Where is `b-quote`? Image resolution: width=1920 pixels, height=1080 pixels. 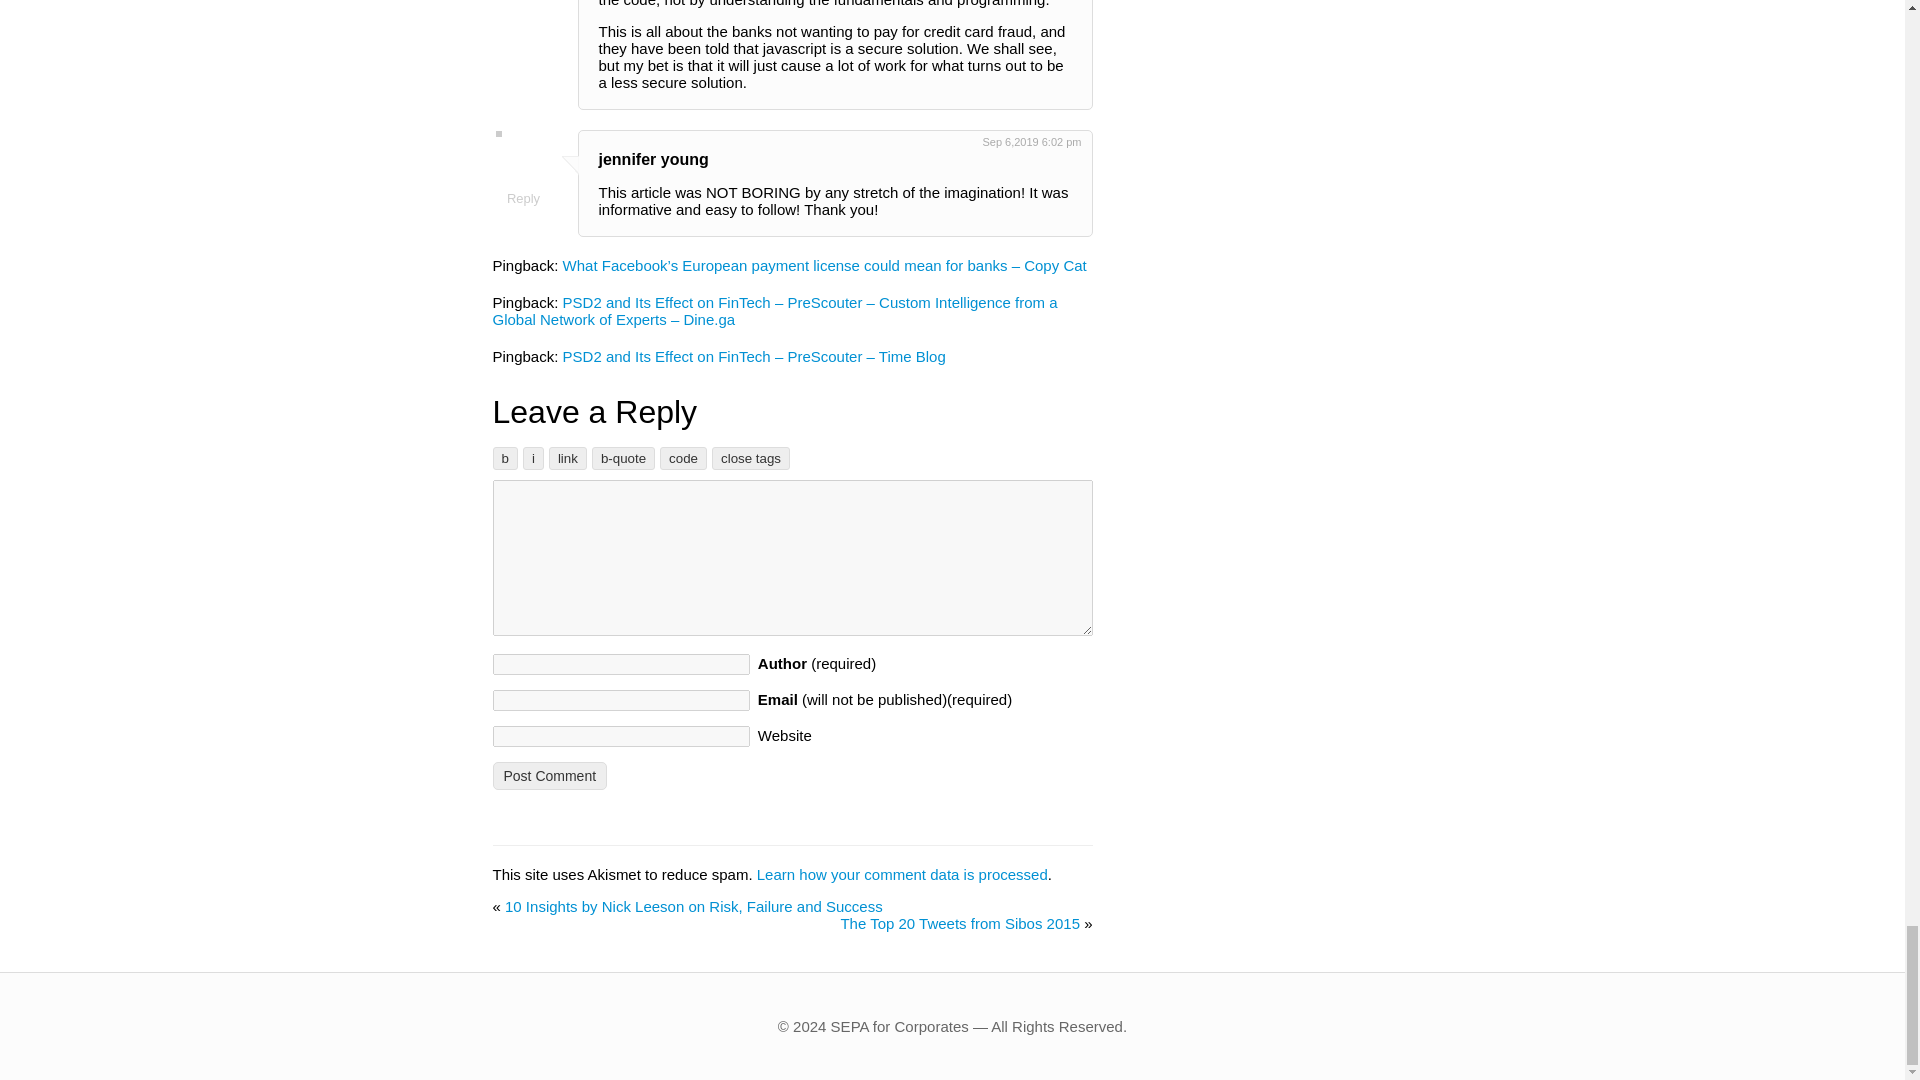 b-quote is located at coordinates (622, 458).